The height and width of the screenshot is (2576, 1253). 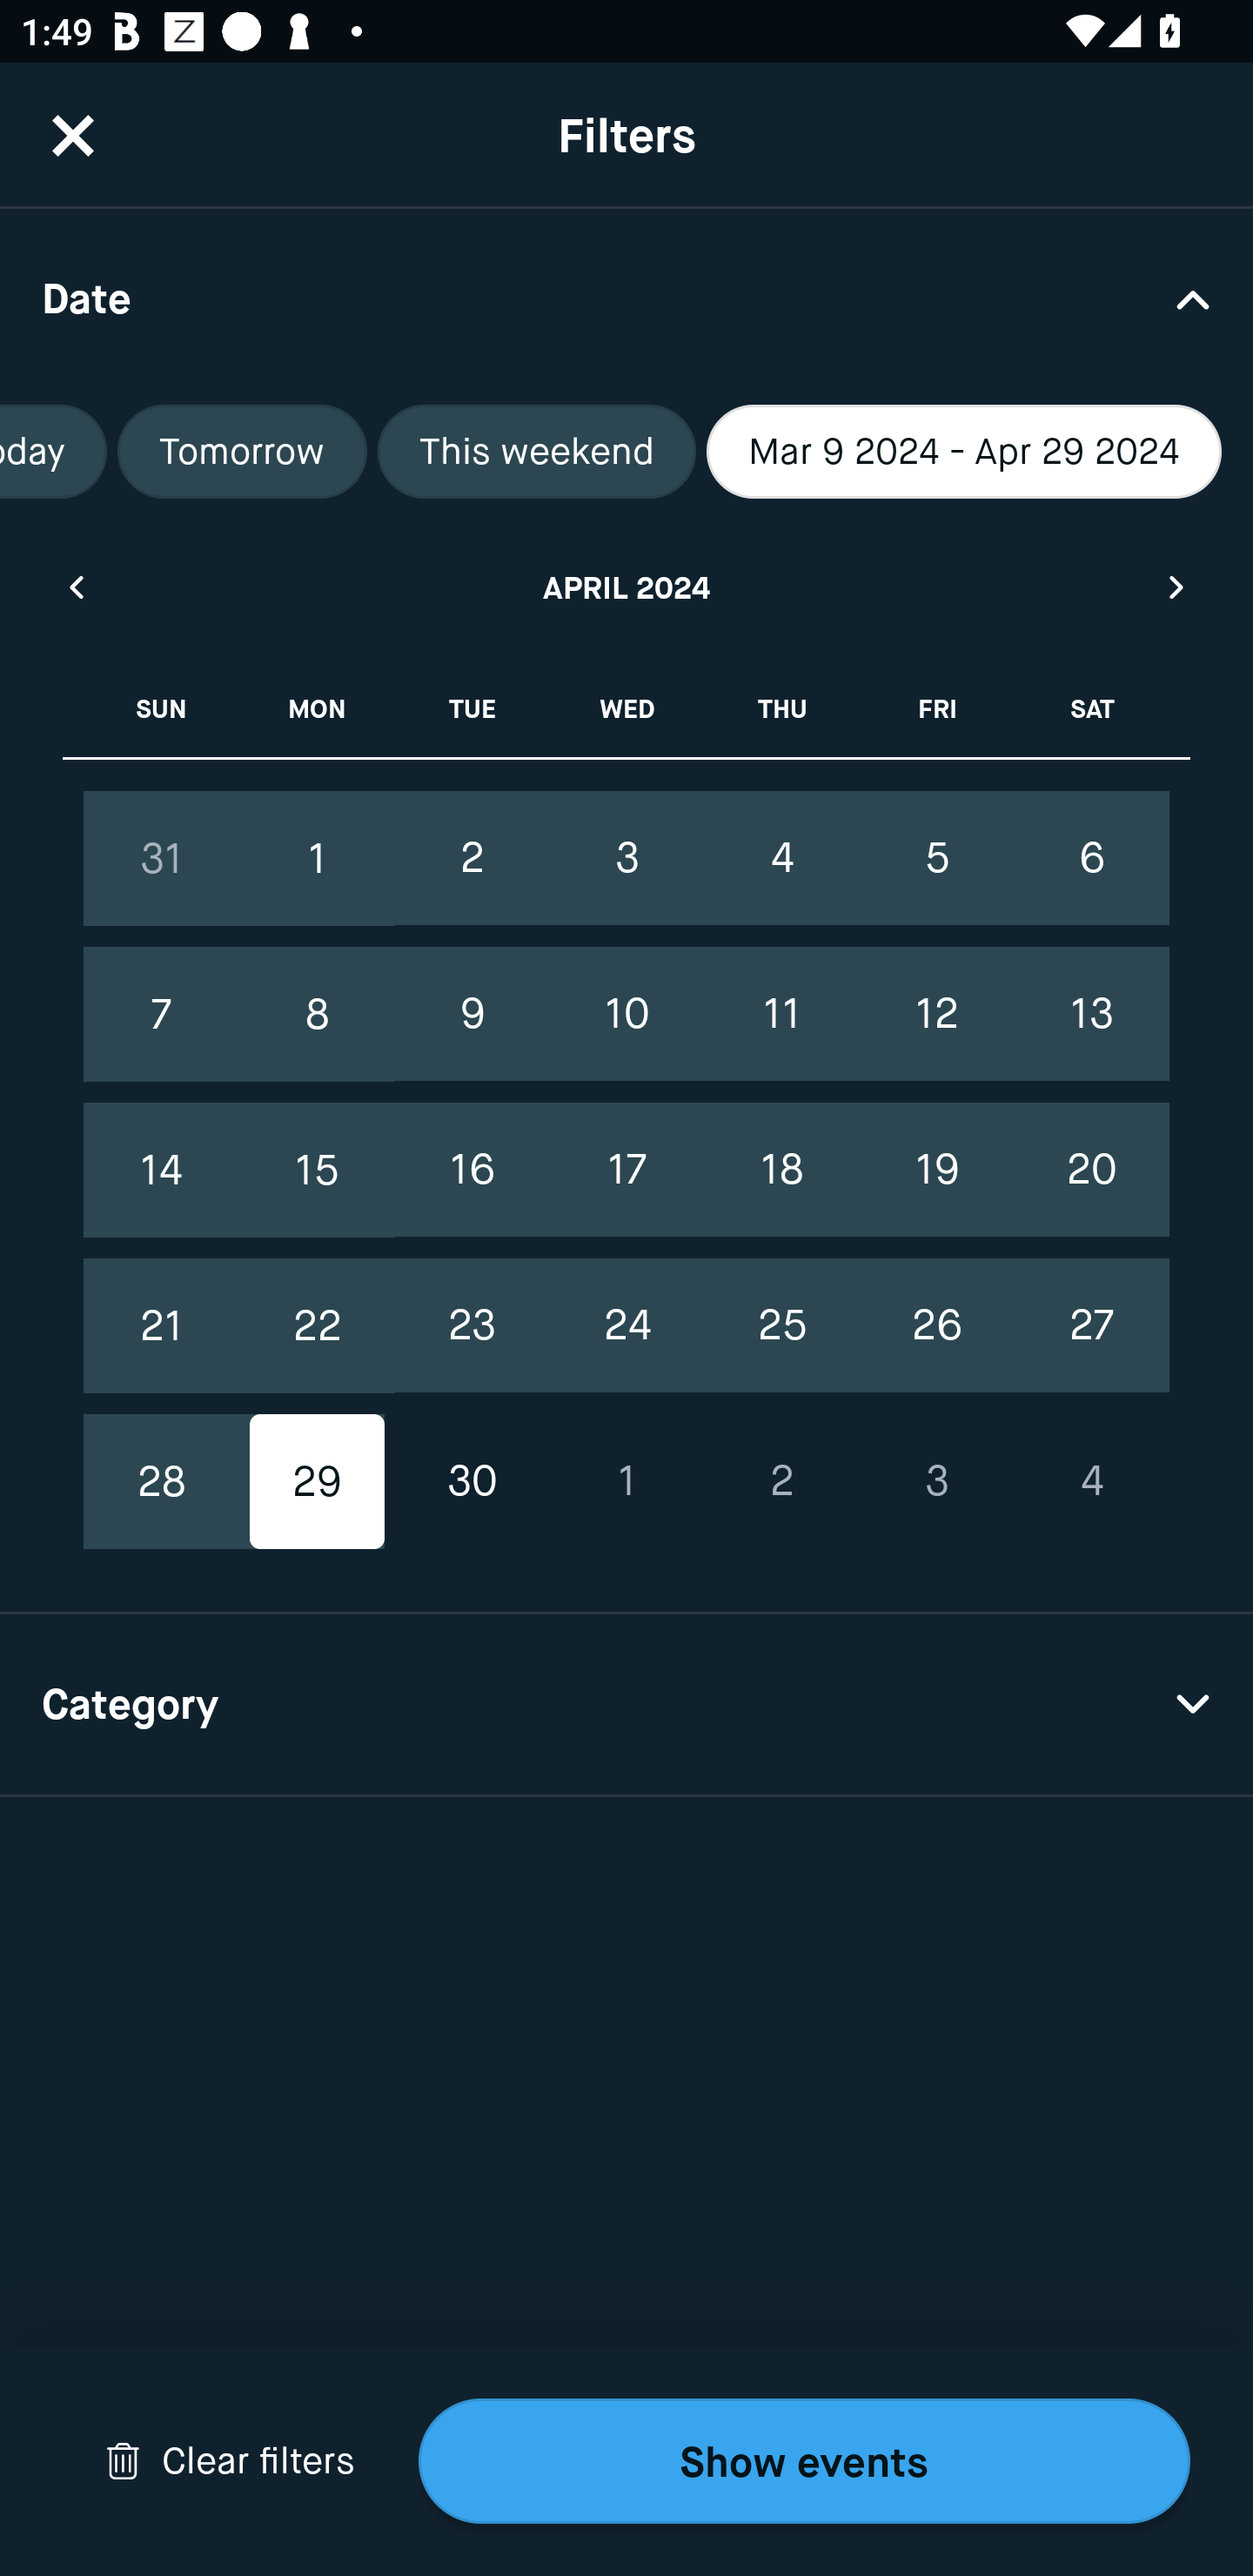 I want to click on 28, so click(x=162, y=1481).